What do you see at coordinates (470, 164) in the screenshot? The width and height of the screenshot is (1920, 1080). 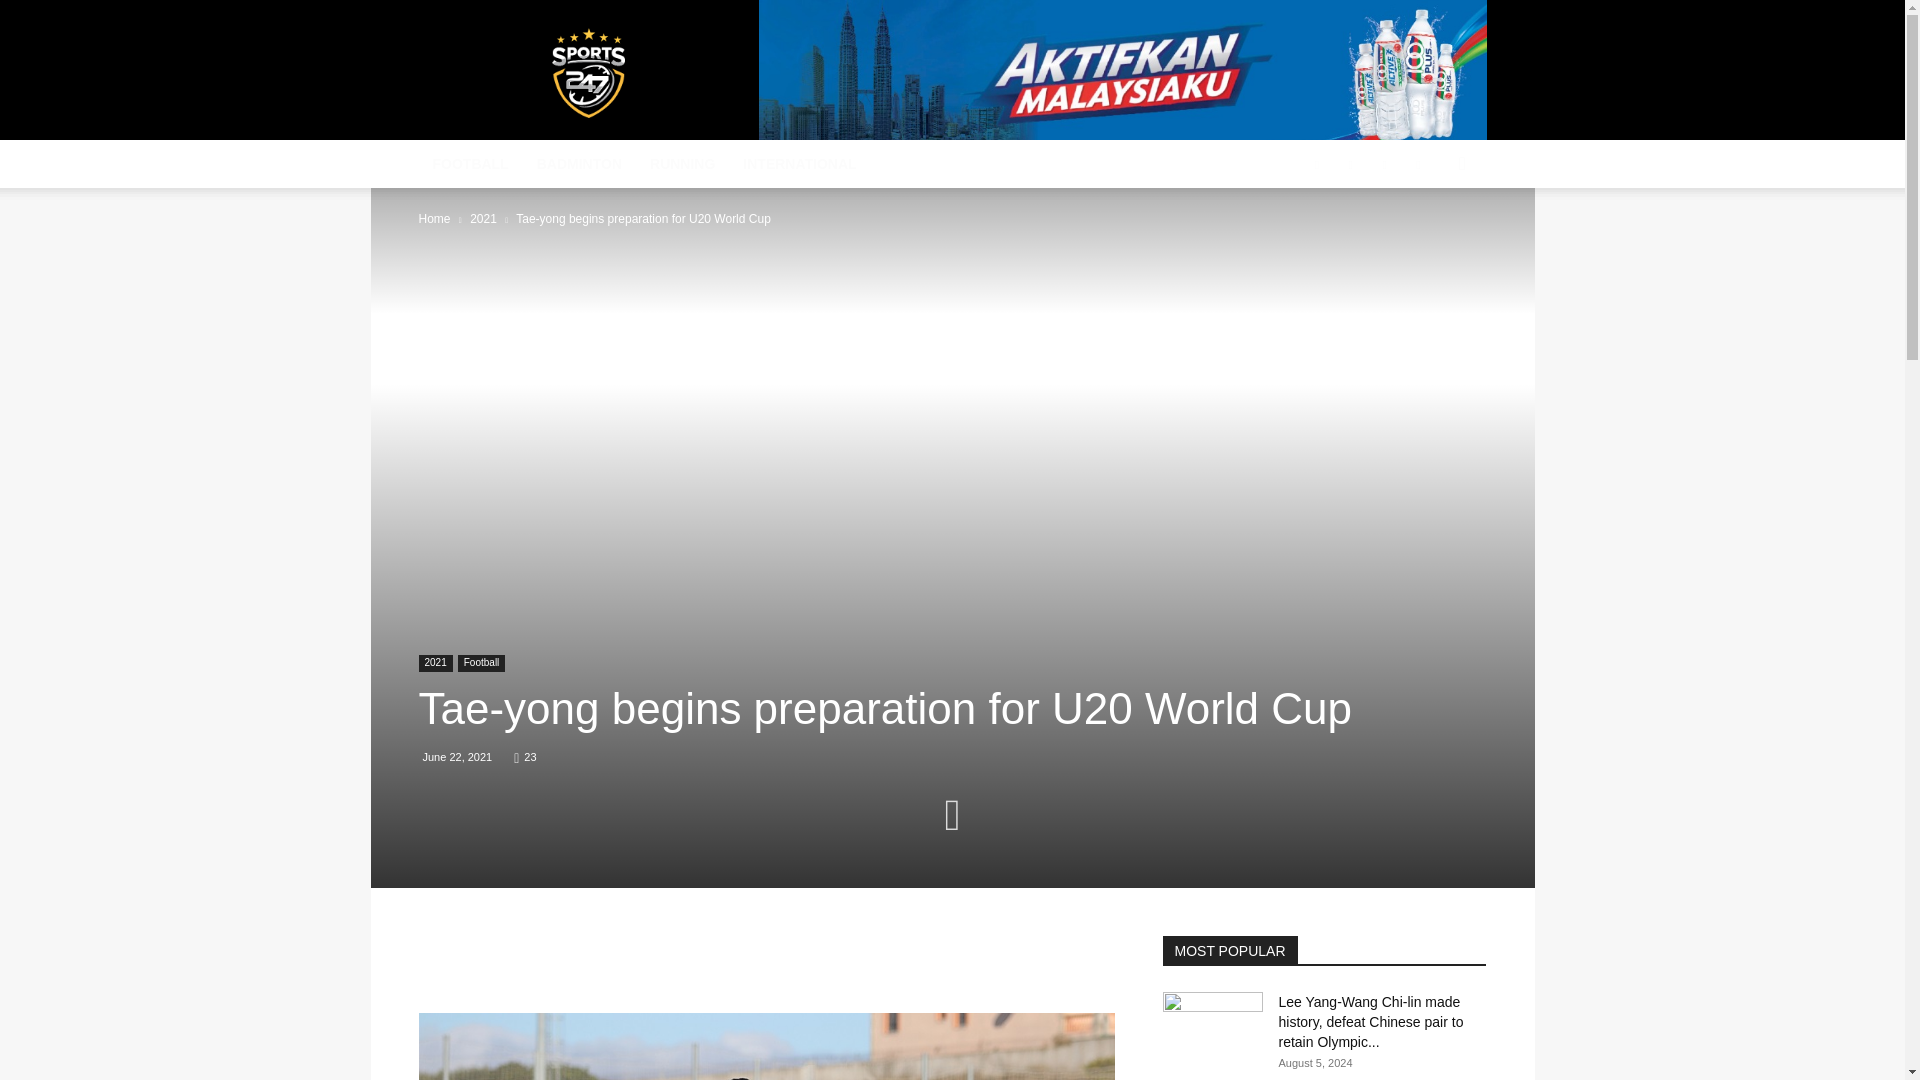 I see `FOOTBALL` at bounding box center [470, 164].